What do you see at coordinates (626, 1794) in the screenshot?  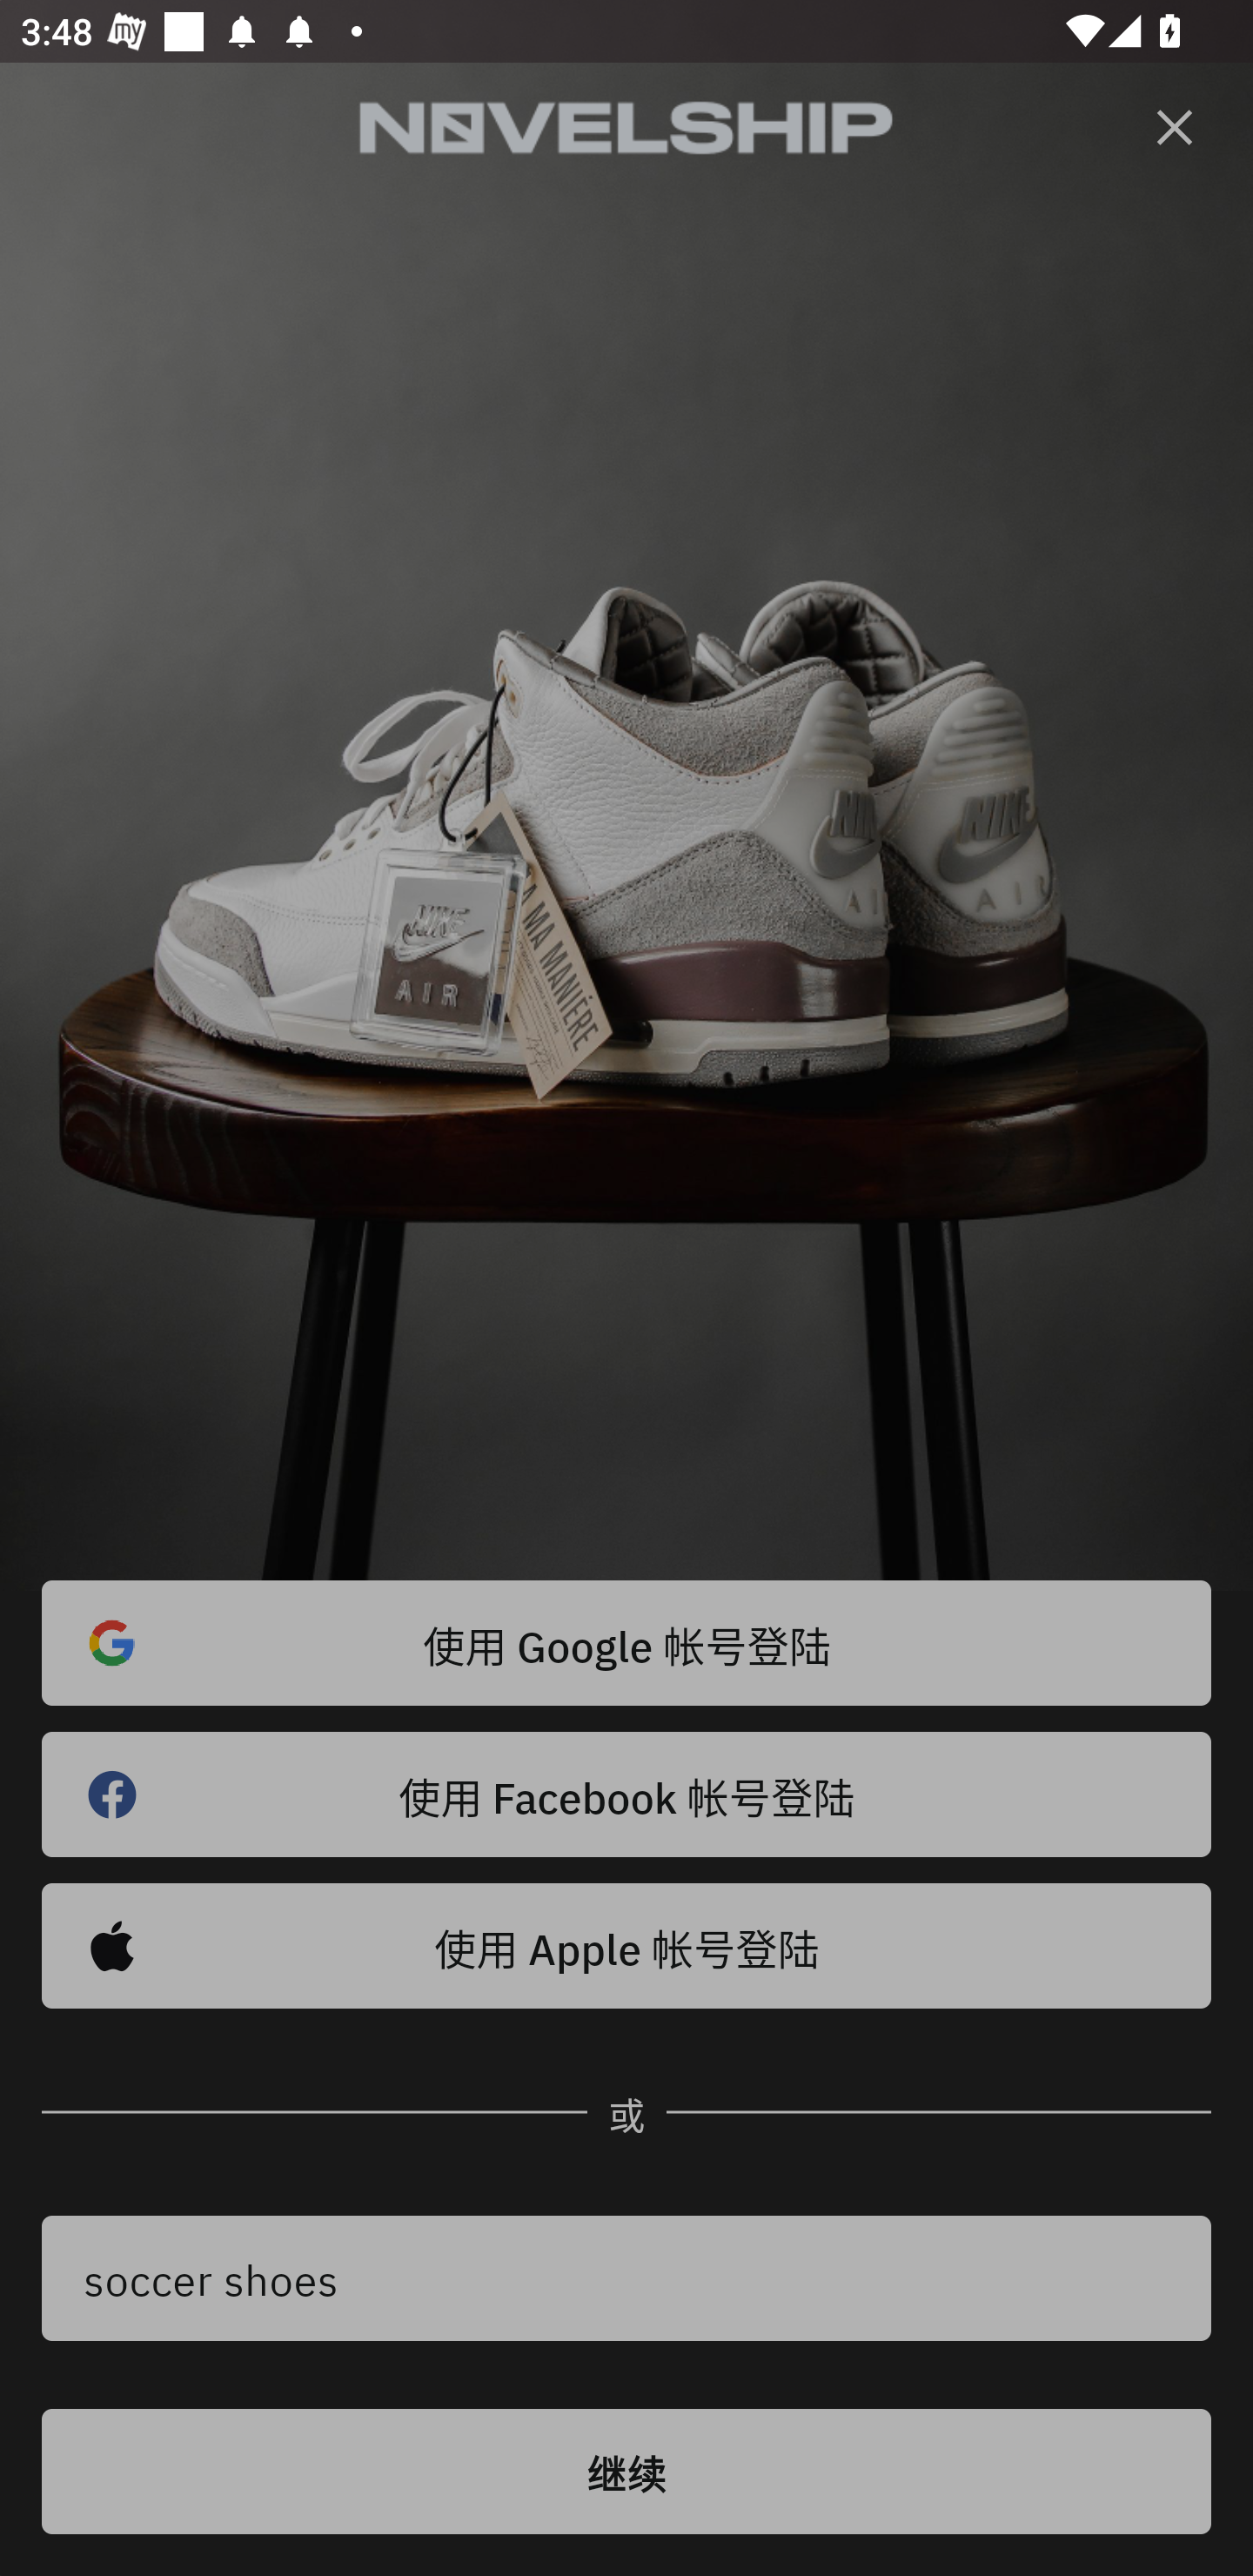 I see `使用 Facebook 帐号登陆 󰈌` at bounding box center [626, 1794].